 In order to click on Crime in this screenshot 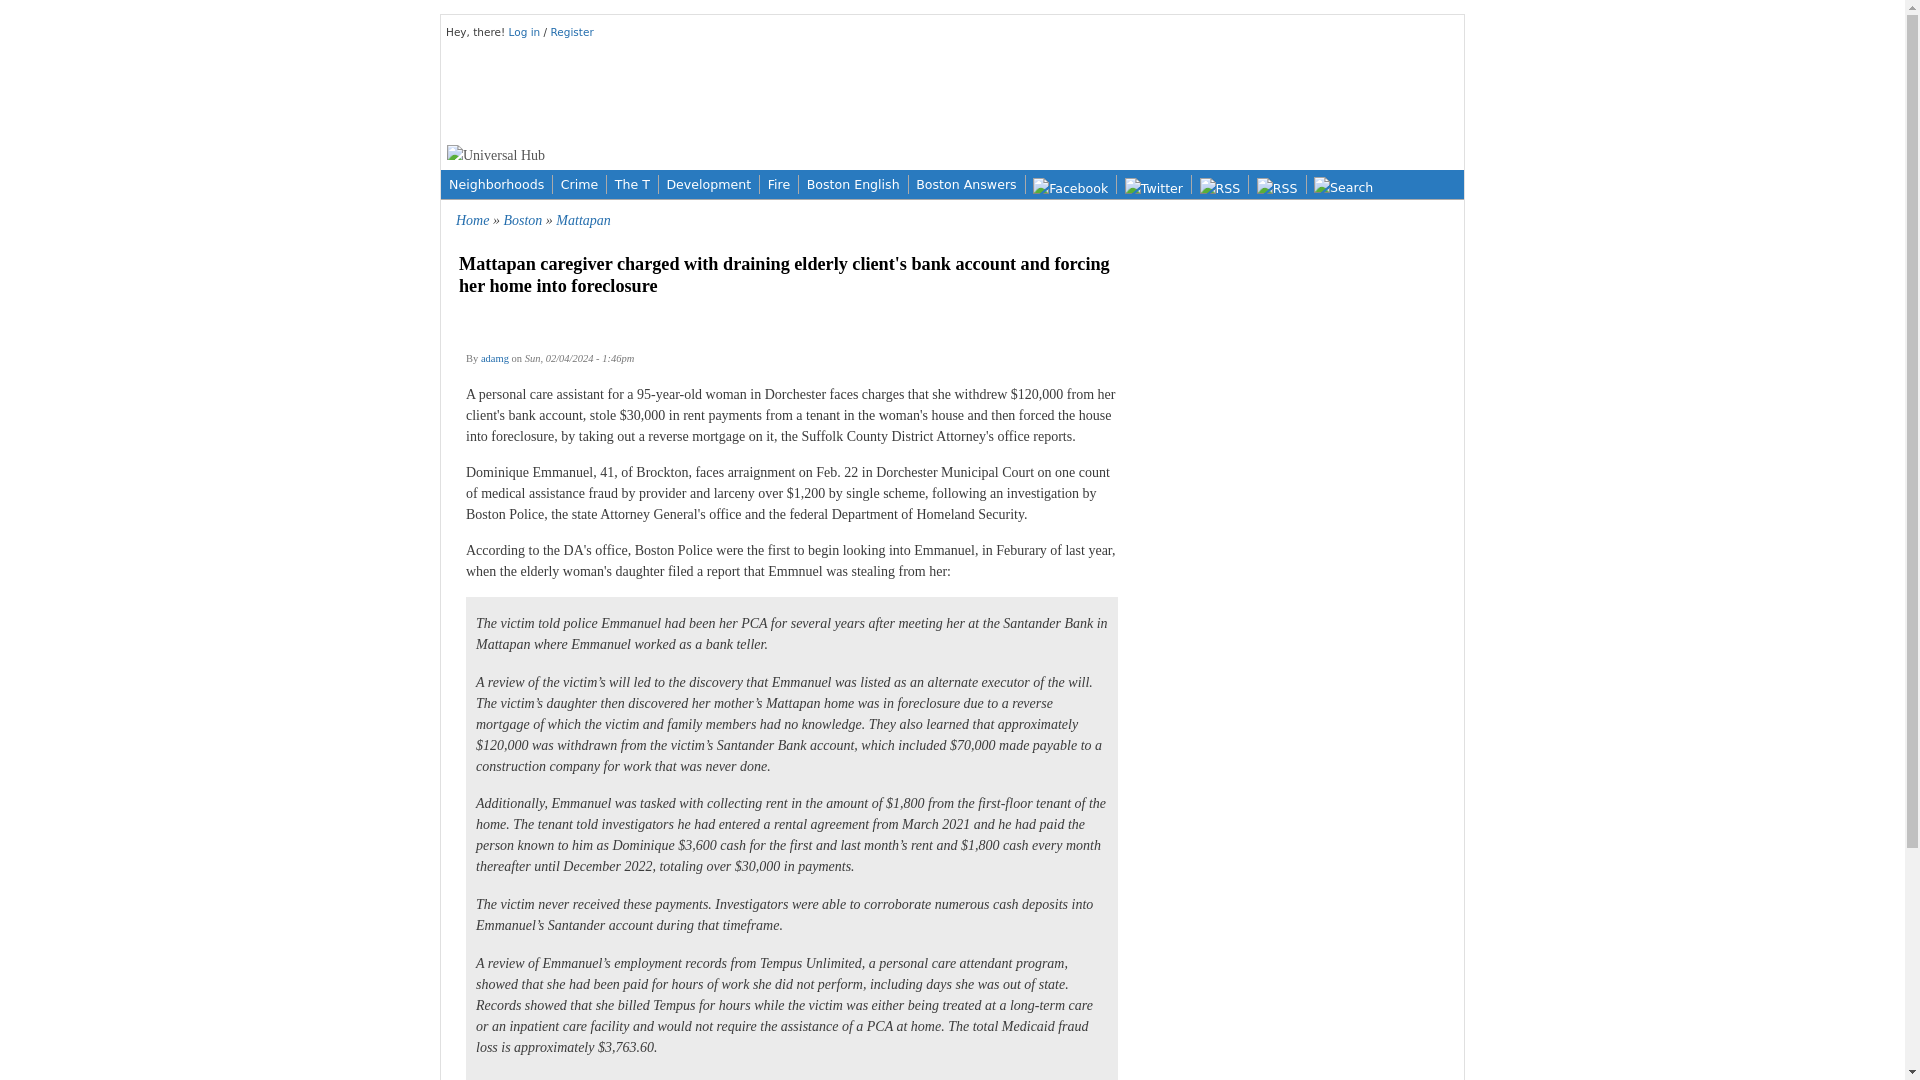, I will do `click(579, 184)`.